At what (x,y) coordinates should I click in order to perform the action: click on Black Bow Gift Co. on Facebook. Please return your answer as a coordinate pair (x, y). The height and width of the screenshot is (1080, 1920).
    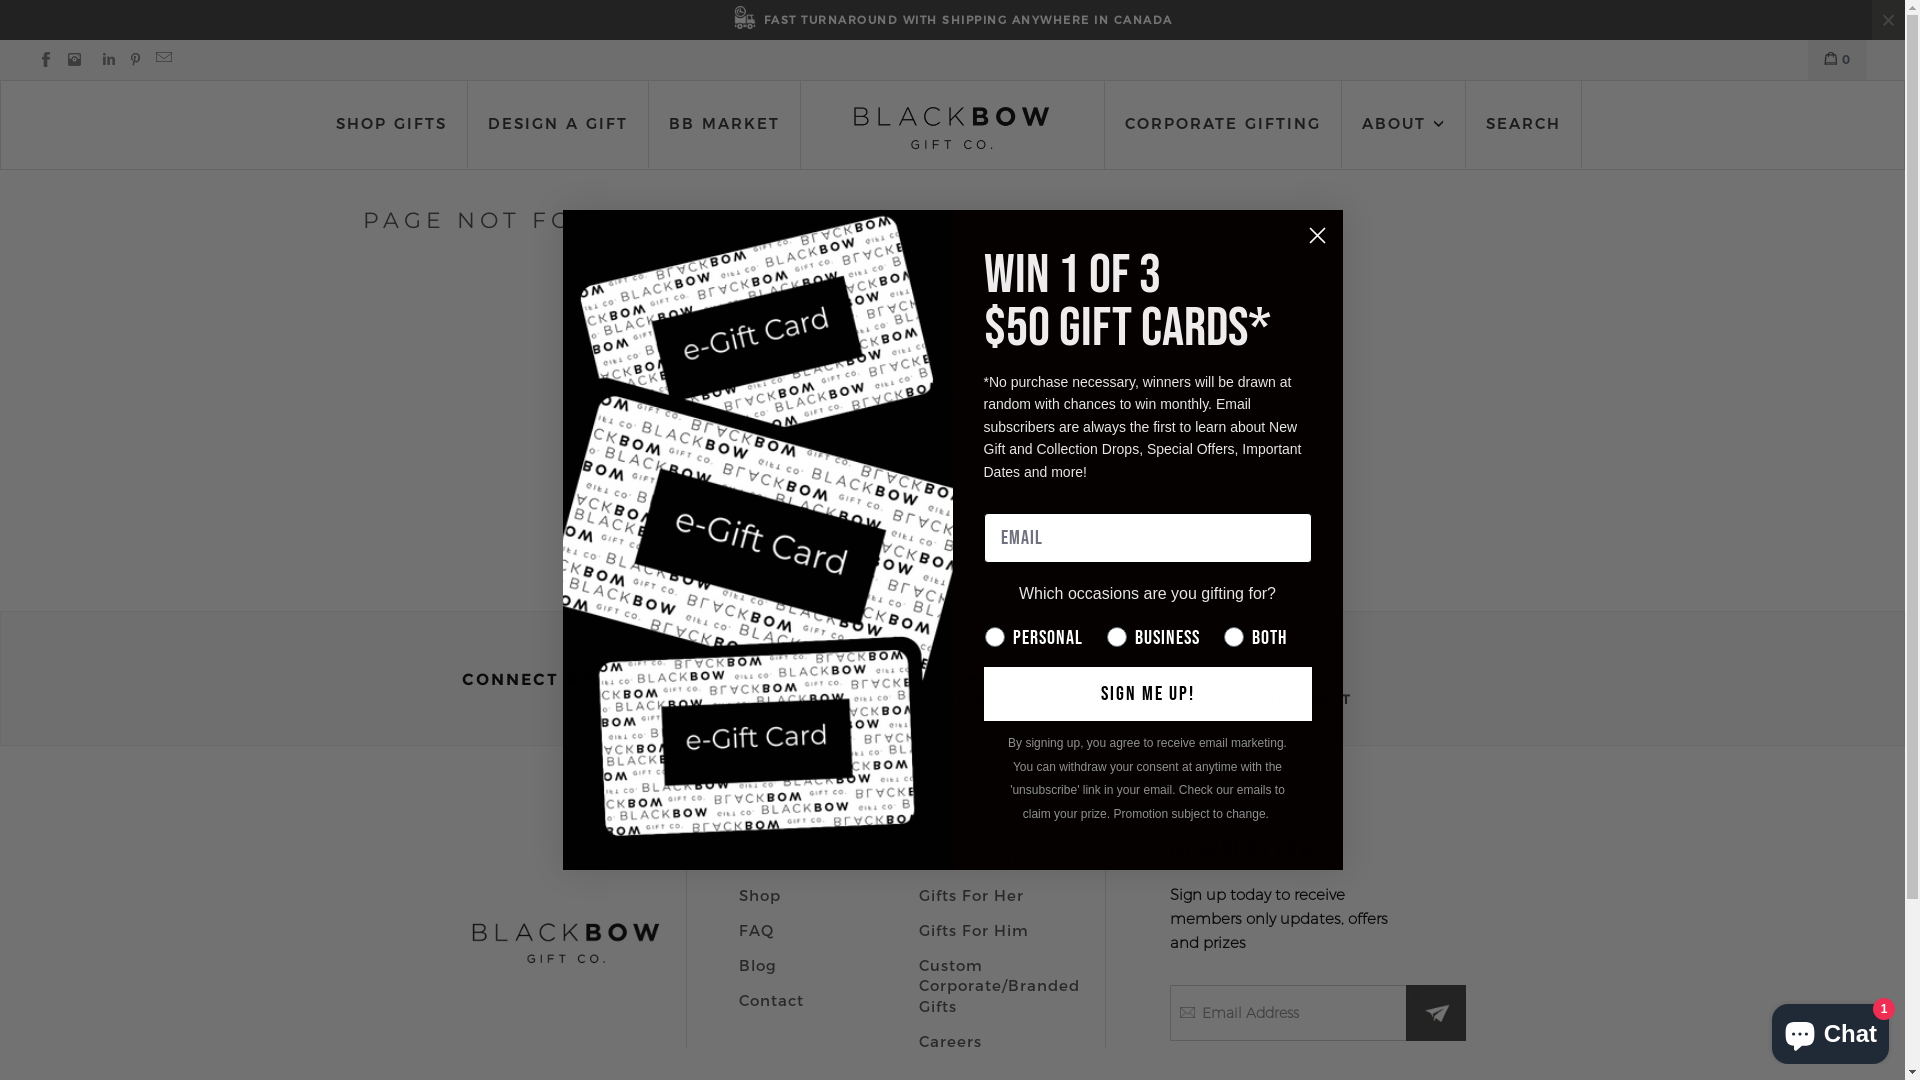
    Looking at the image, I should click on (820, 676).